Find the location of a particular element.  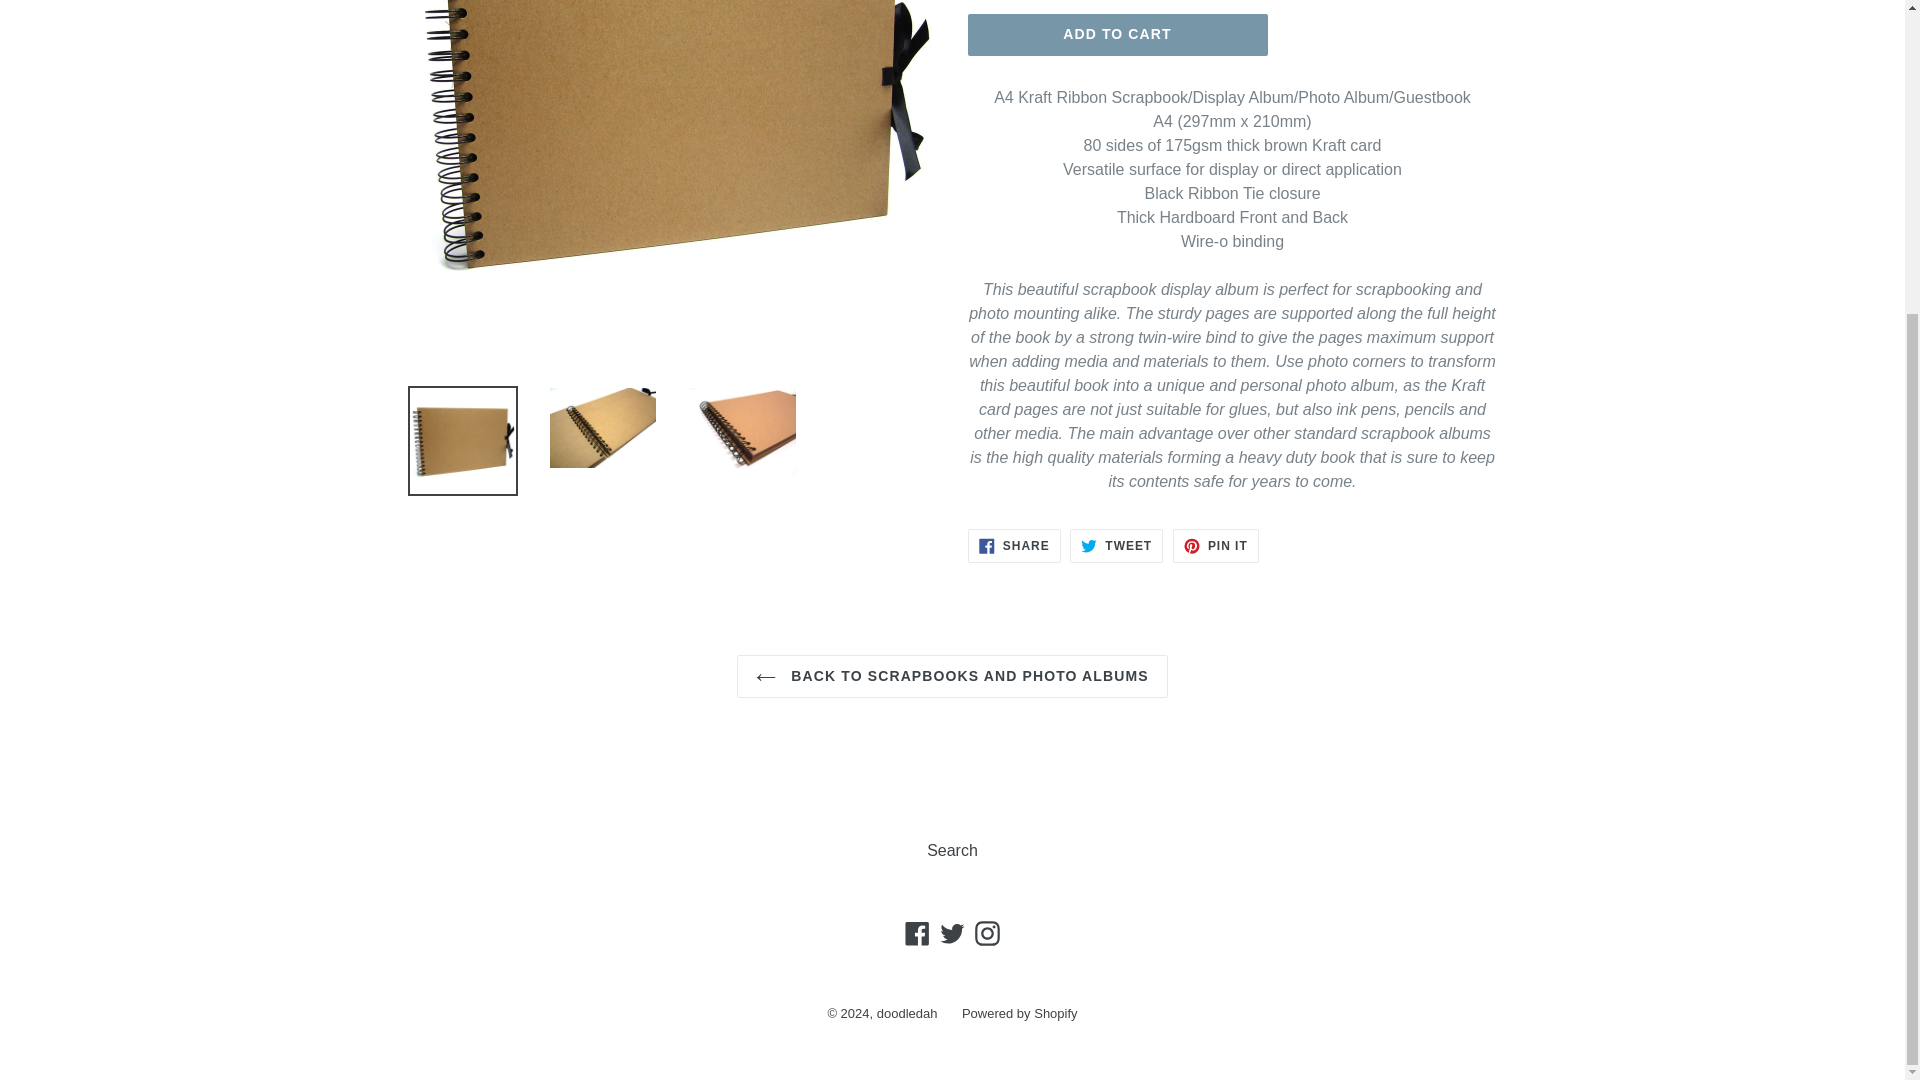

doodledah on Facebook is located at coordinates (1216, 546).